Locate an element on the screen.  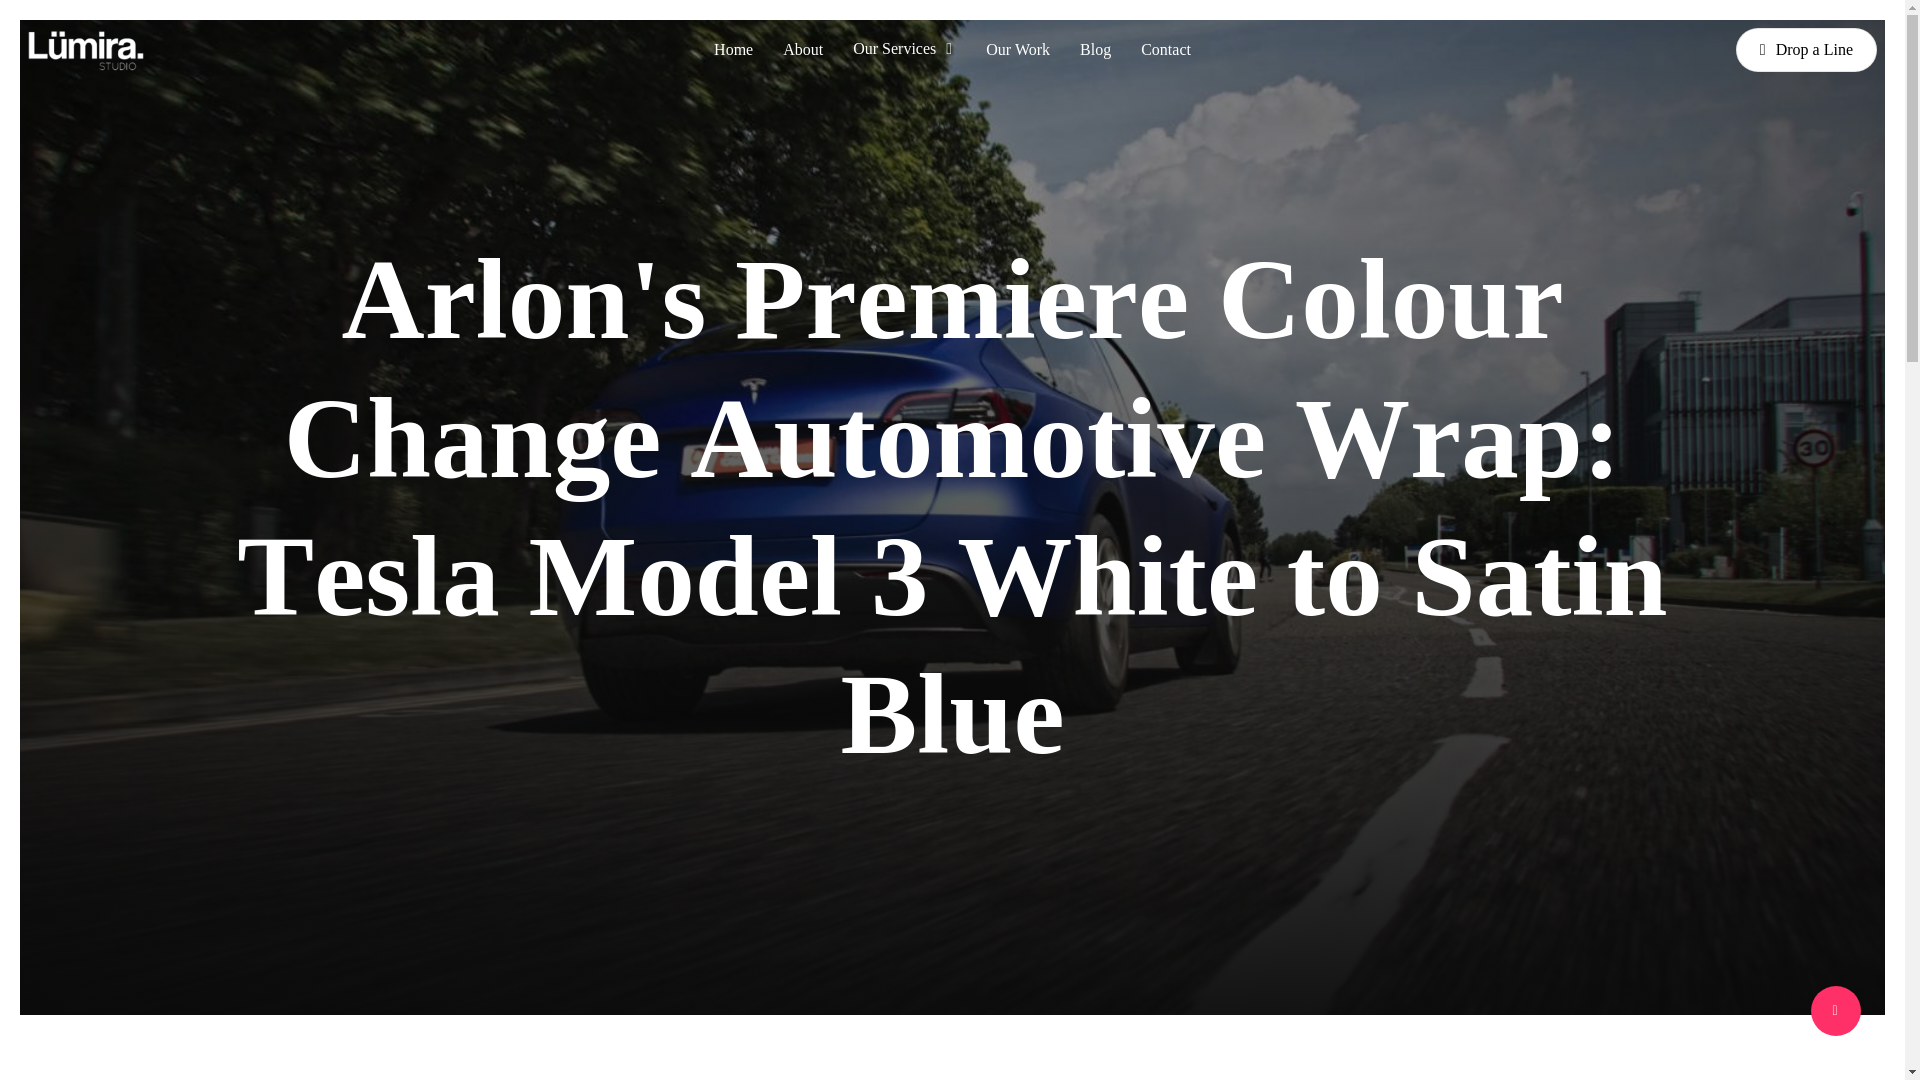
About is located at coordinates (803, 50).